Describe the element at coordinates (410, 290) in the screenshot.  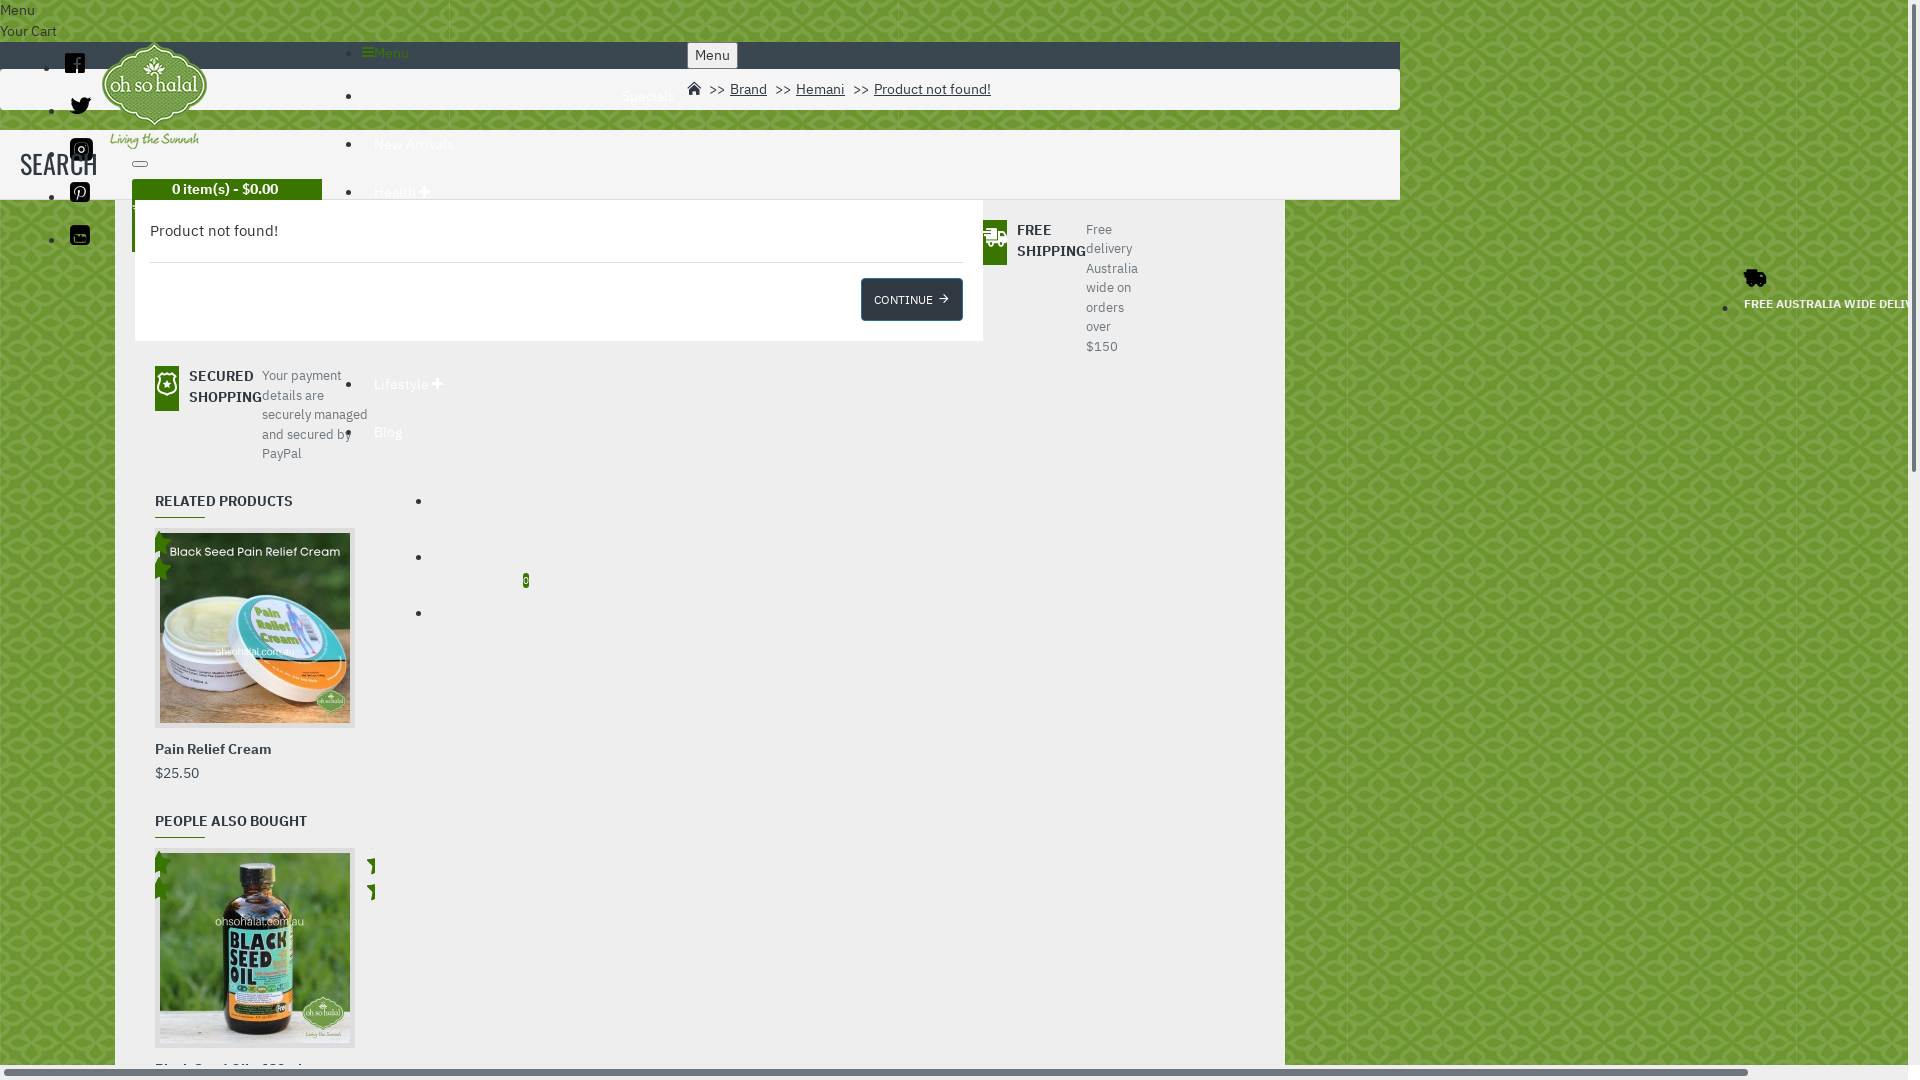
I see `Skin Care` at that location.